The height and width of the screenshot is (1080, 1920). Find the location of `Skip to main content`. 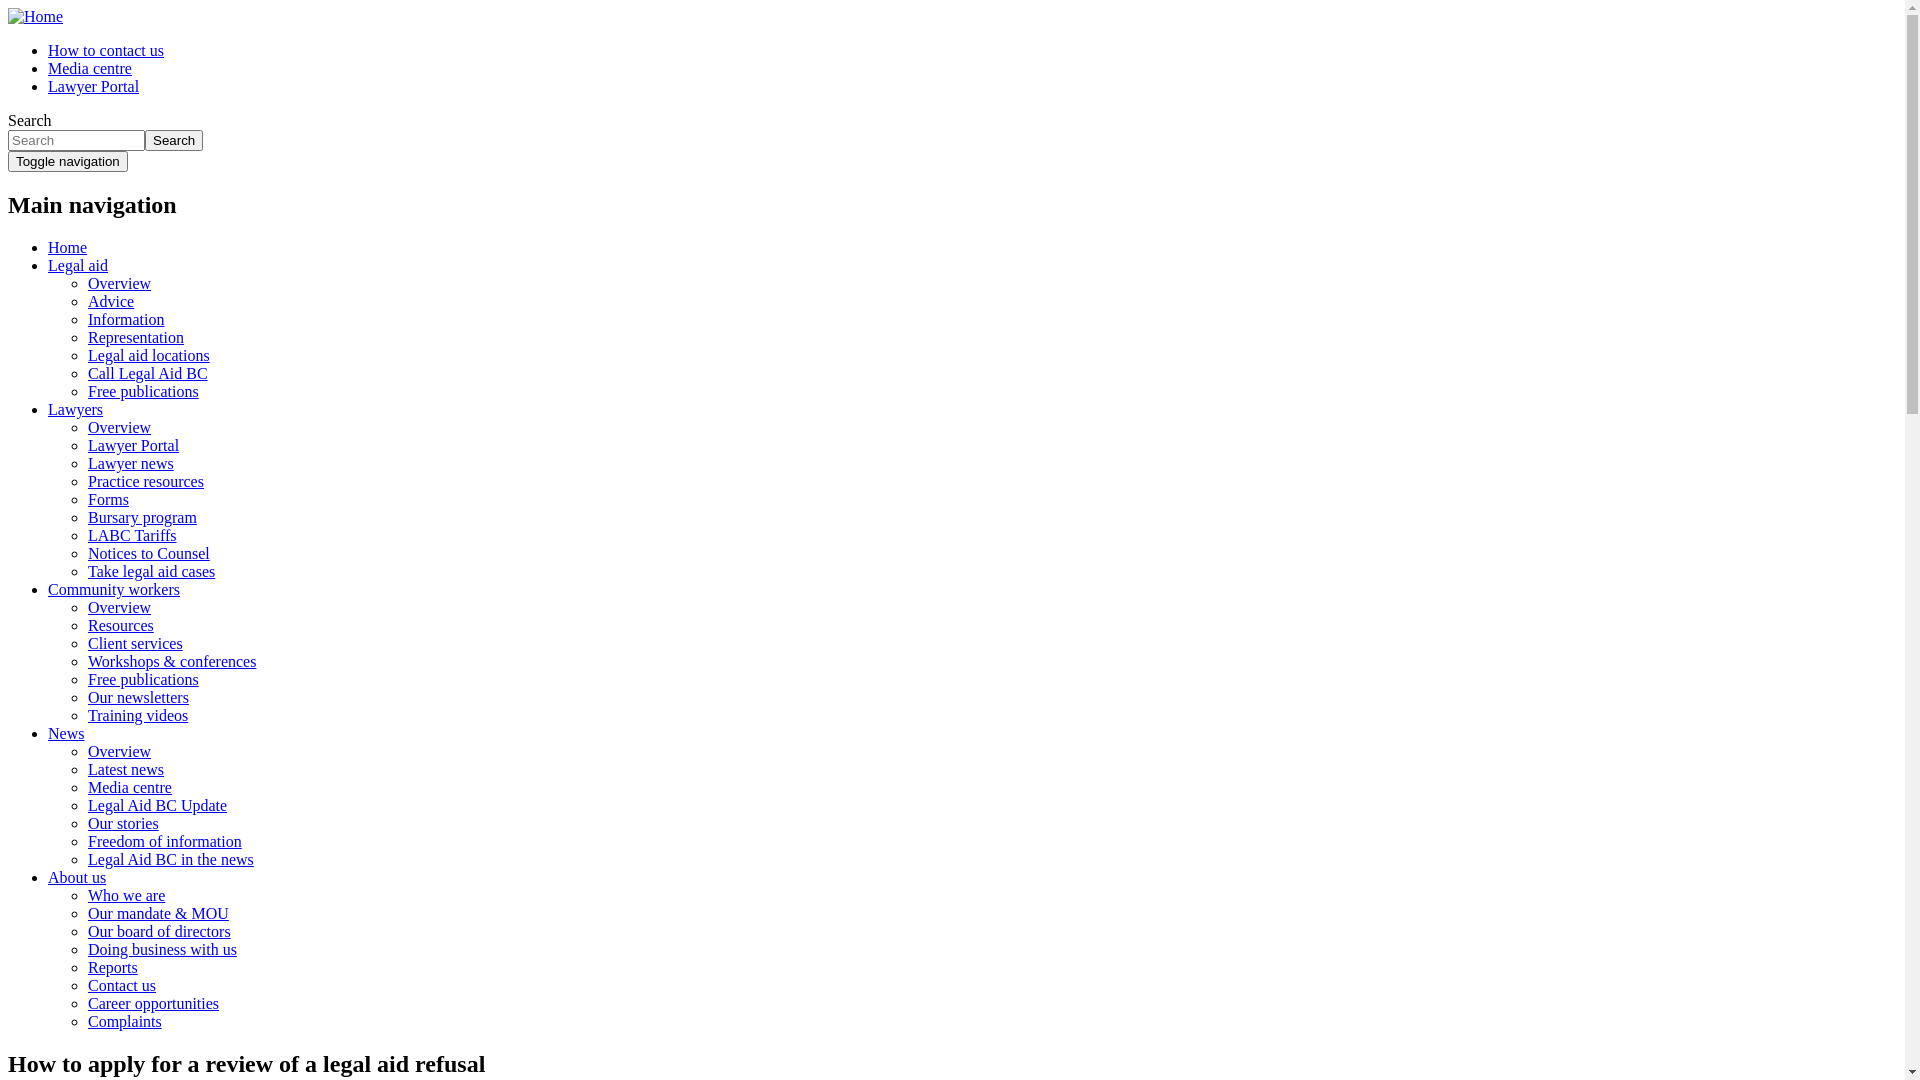

Skip to main content is located at coordinates (8, 8).